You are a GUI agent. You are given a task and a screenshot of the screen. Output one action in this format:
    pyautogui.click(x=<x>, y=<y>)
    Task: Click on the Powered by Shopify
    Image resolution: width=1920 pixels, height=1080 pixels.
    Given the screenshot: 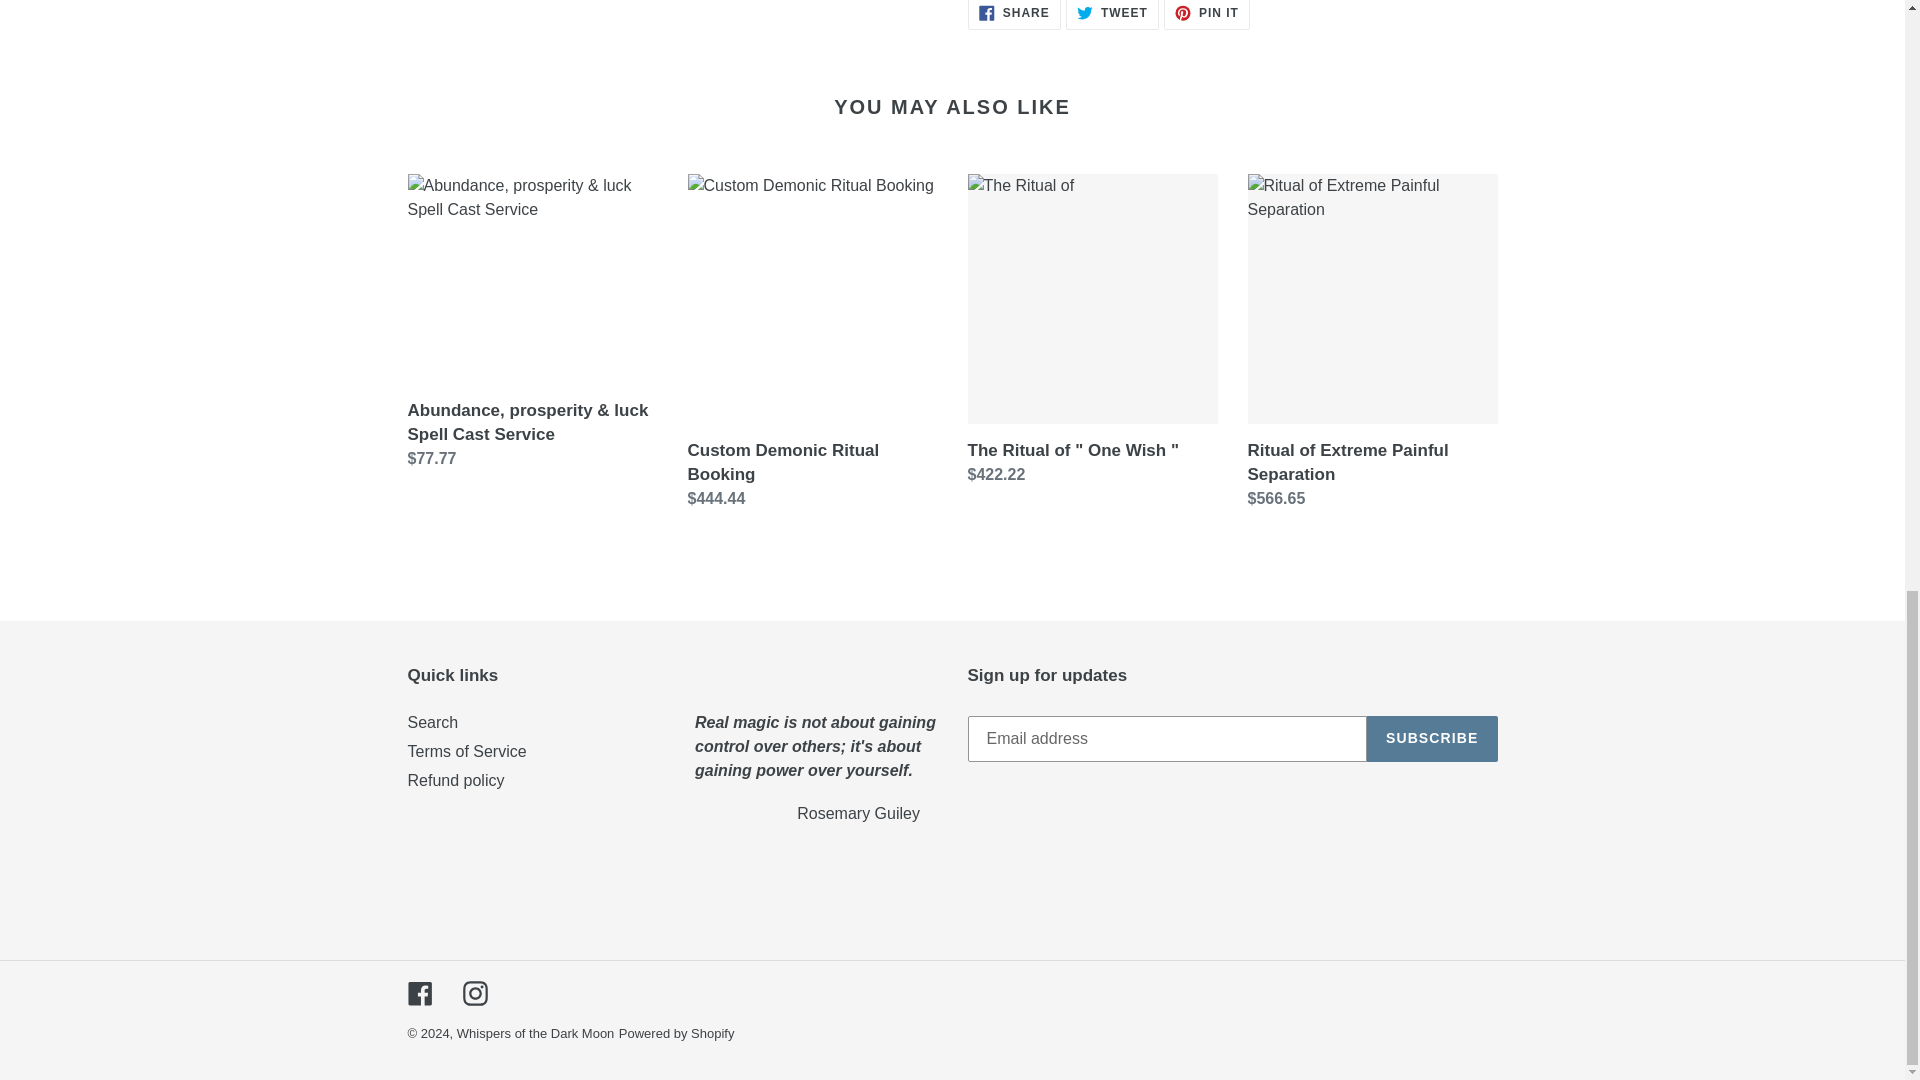 What is the action you would take?
    pyautogui.click(x=466, y=752)
    